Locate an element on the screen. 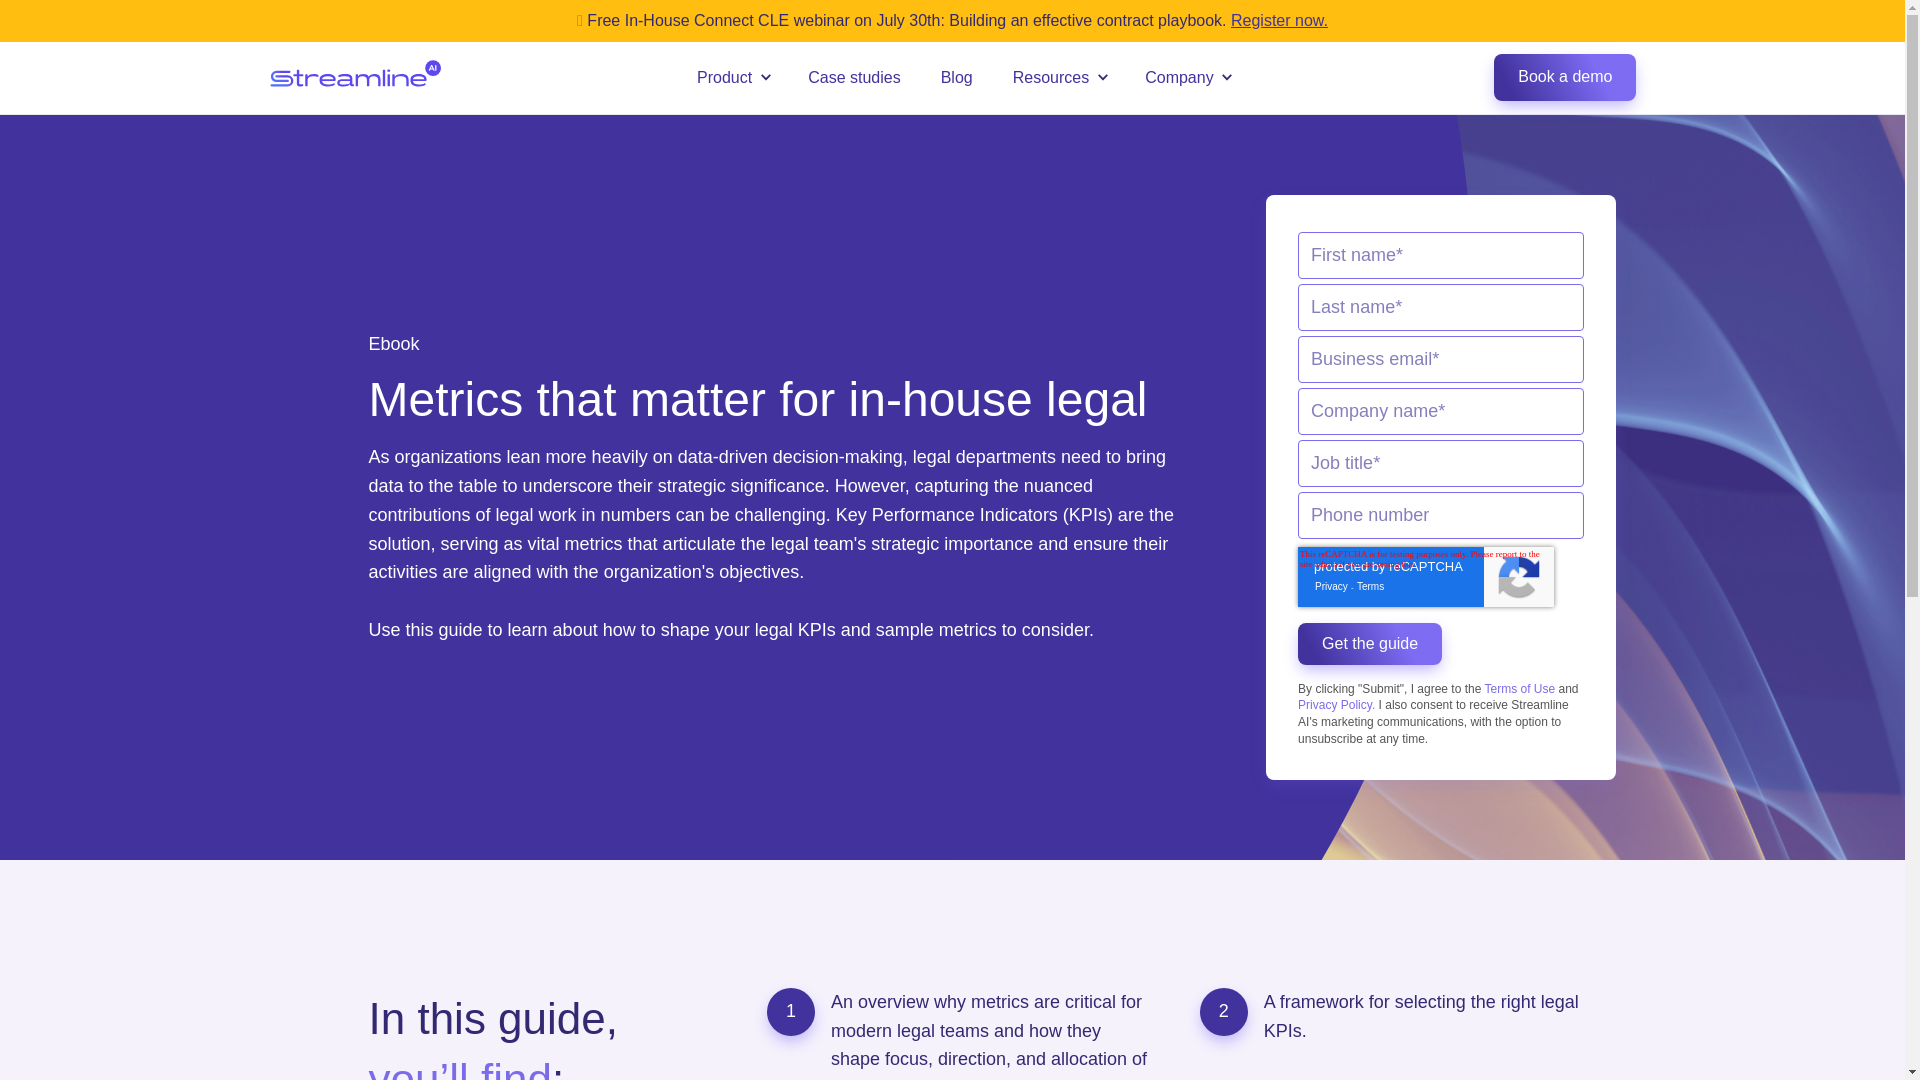 The width and height of the screenshot is (1920, 1080). reCAPTCHA is located at coordinates (1425, 576).